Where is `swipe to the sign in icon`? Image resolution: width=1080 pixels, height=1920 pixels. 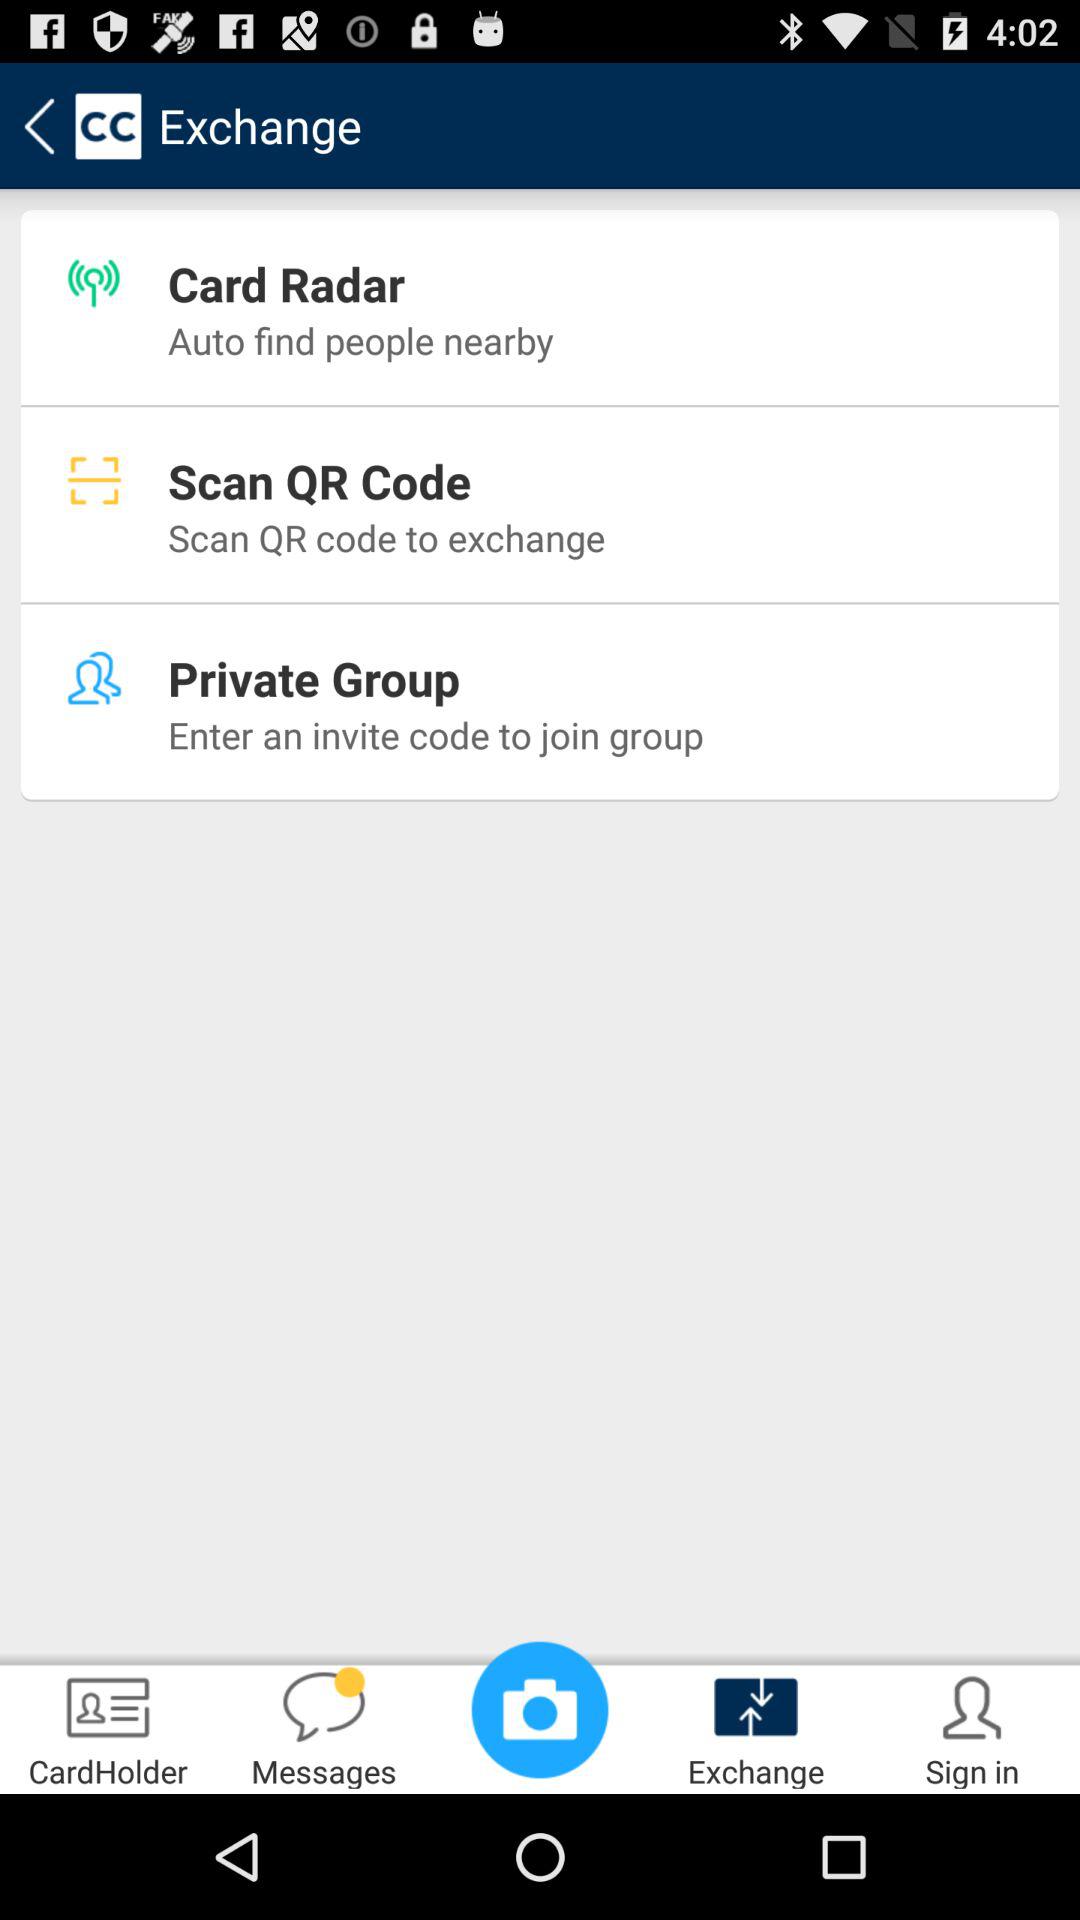
swipe to the sign in icon is located at coordinates (972, 1726).